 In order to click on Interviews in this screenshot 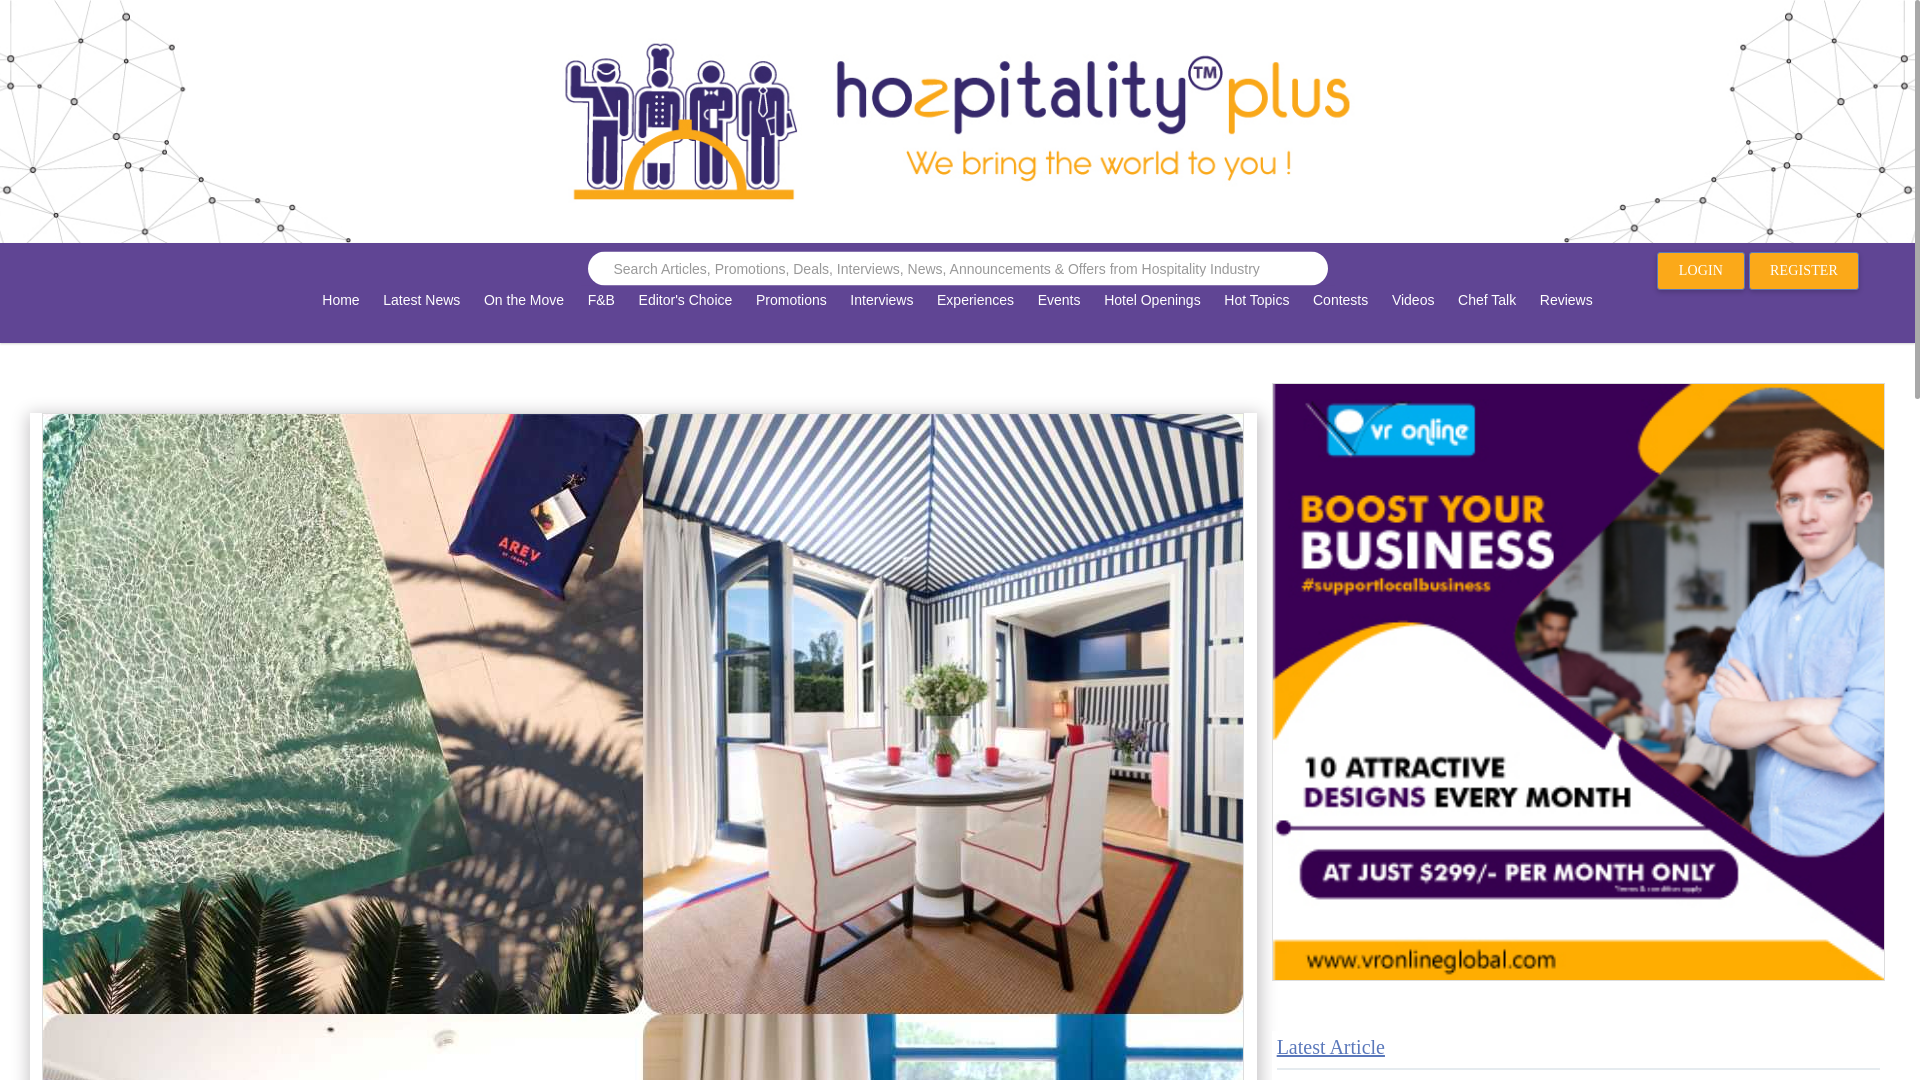, I will do `click(882, 314)`.